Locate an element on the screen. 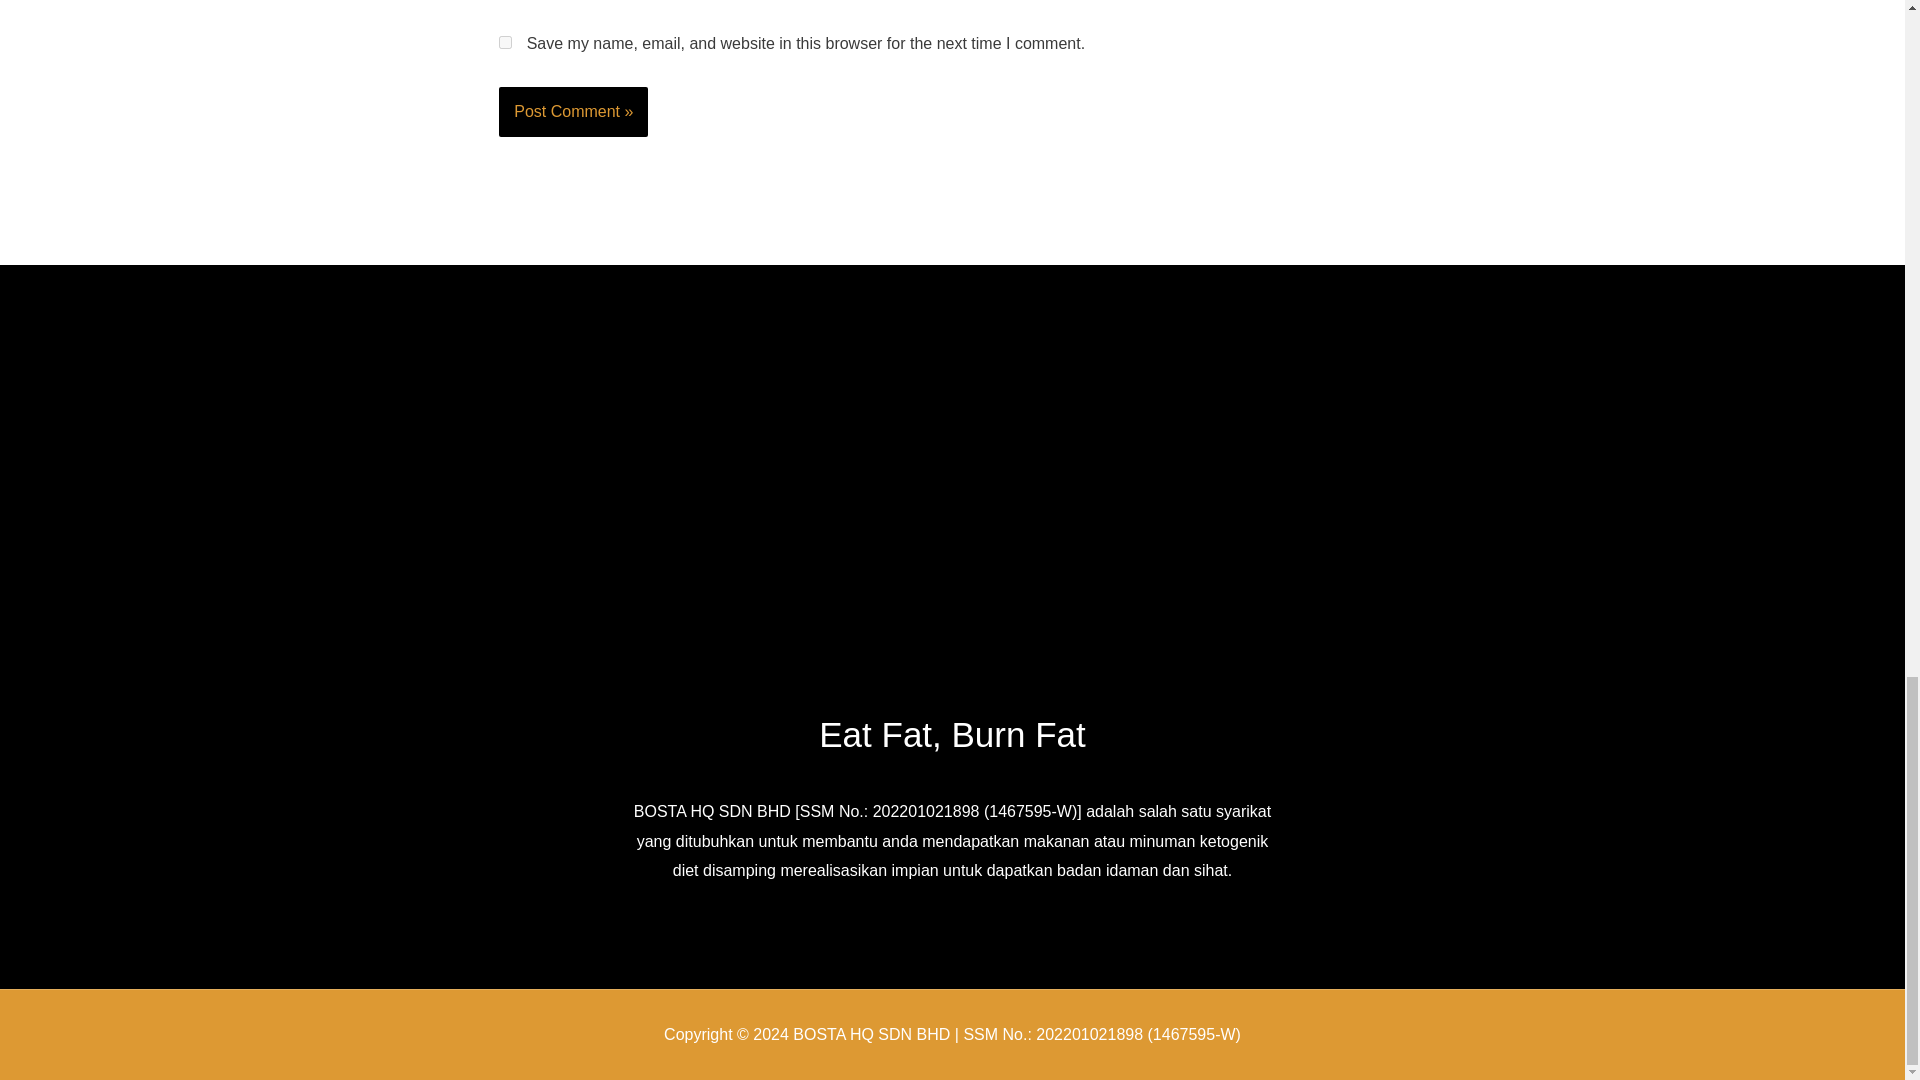 This screenshot has width=1920, height=1080. yes is located at coordinates (506, 42).